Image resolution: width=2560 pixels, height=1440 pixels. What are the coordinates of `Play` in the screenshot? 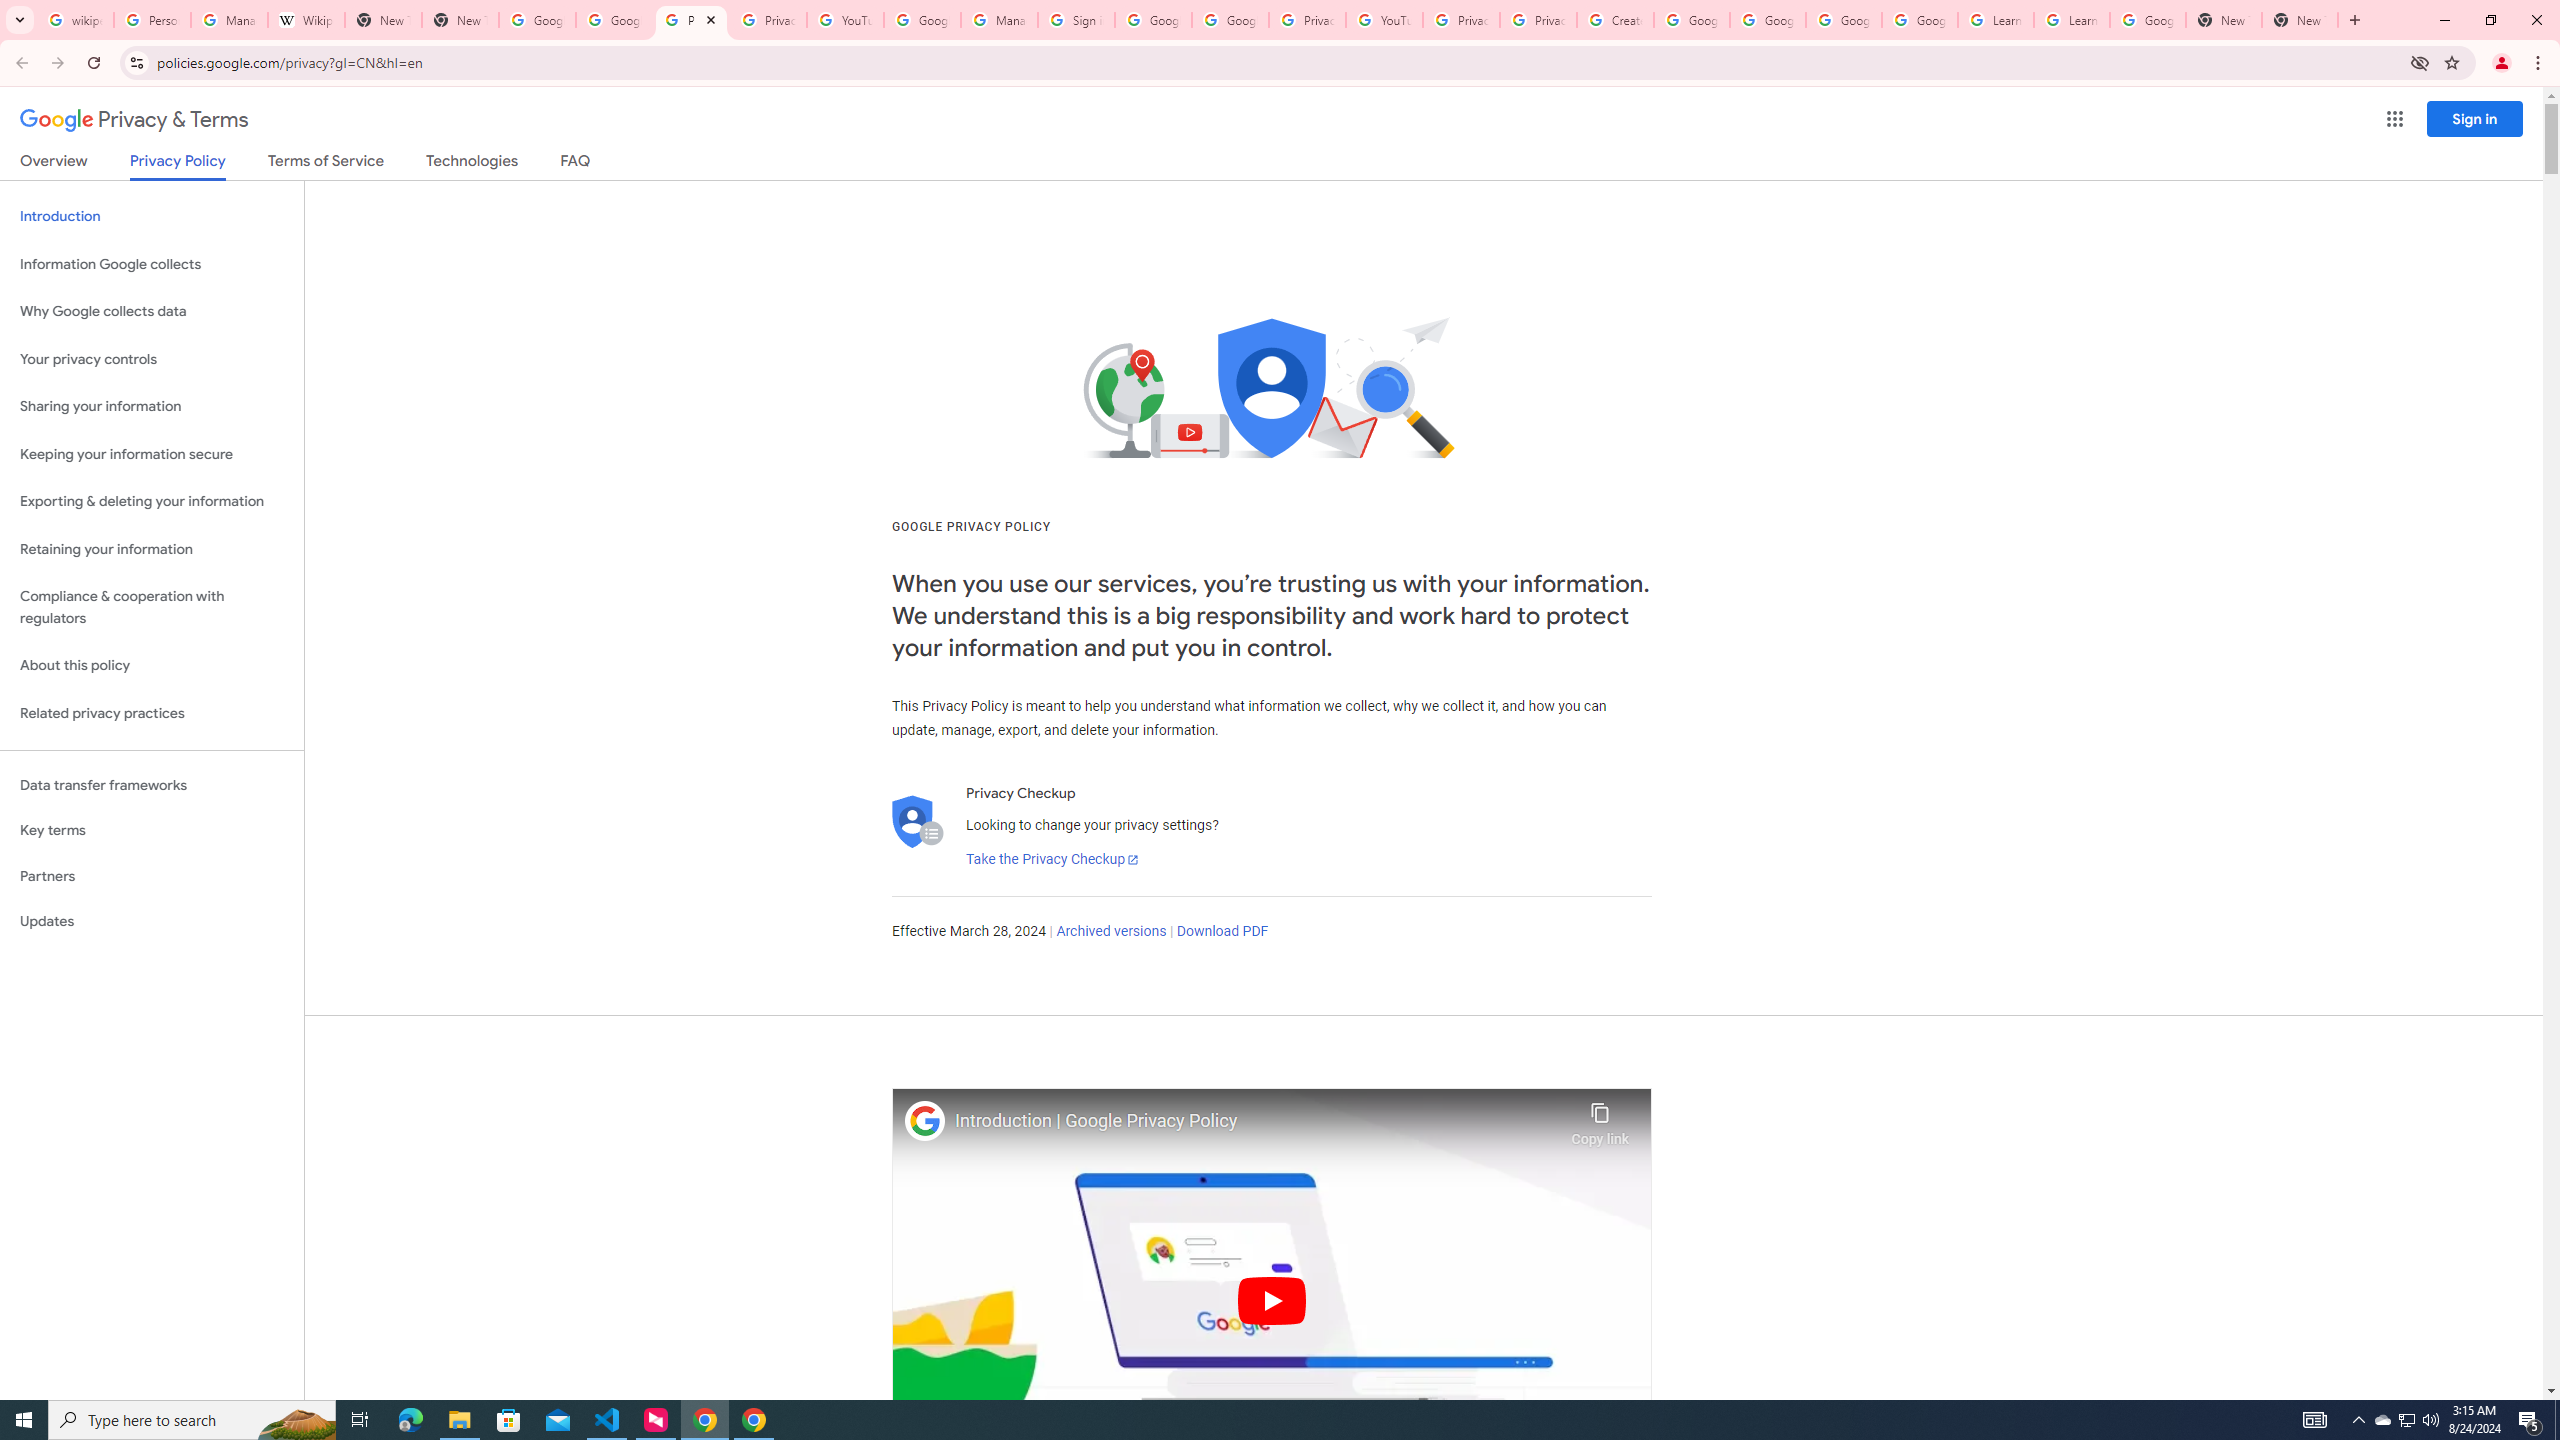 It's located at (1272, 1300).